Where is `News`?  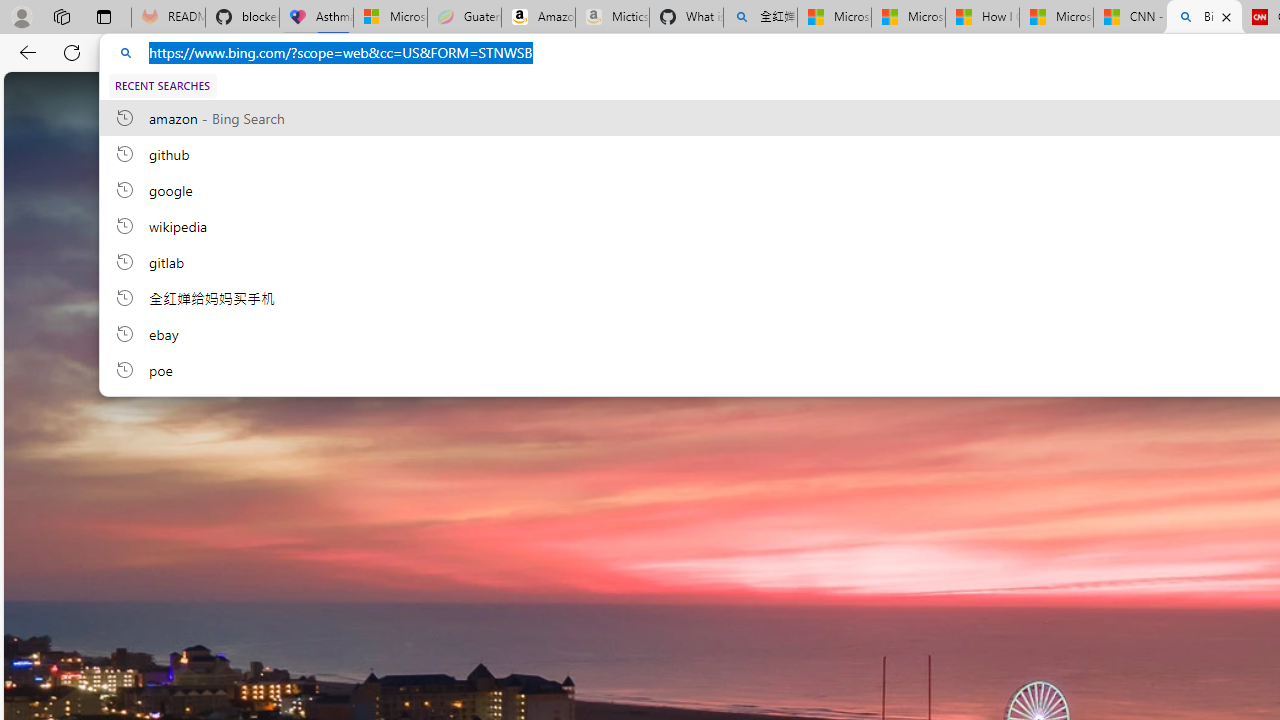 News is located at coordinates (868, 96).